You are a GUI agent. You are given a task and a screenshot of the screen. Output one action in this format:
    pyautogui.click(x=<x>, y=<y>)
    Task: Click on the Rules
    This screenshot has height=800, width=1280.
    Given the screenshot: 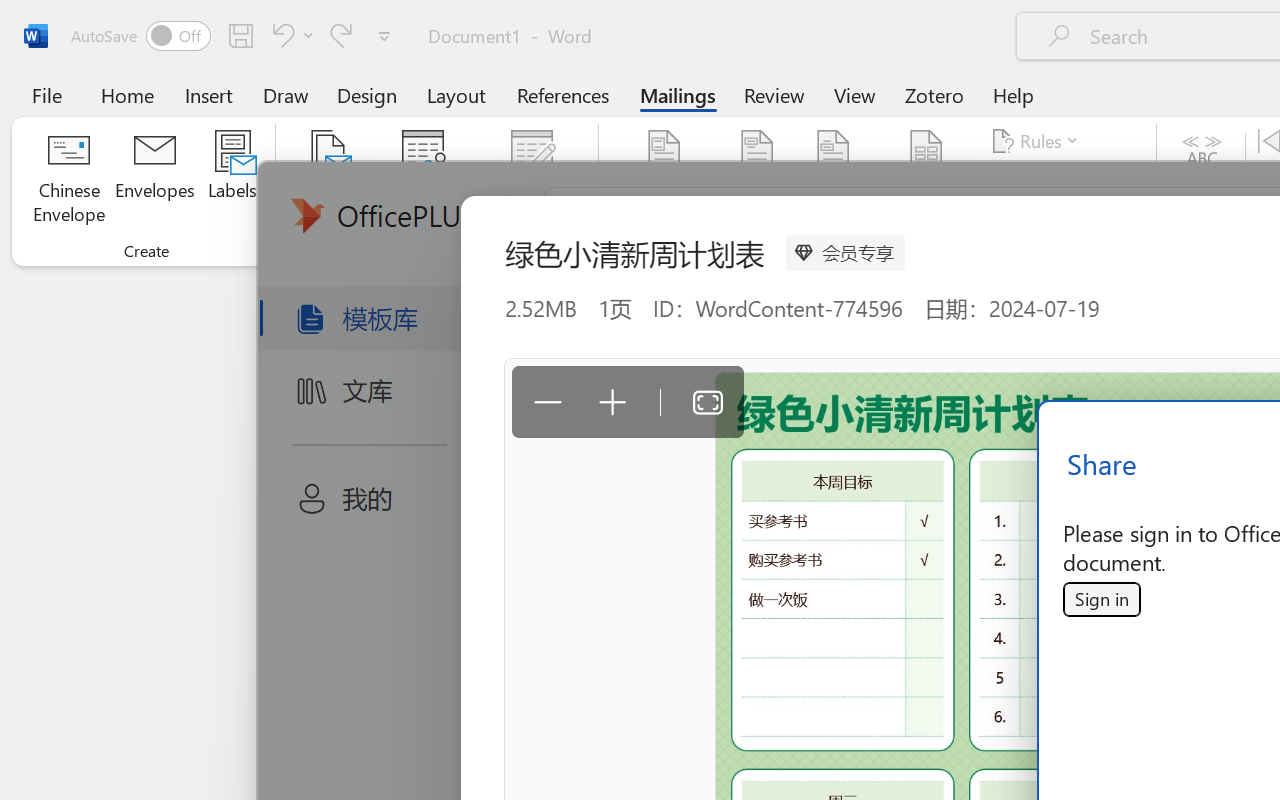 What is the action you would take?
    pyautogui.click(x=1038, y=141)
    